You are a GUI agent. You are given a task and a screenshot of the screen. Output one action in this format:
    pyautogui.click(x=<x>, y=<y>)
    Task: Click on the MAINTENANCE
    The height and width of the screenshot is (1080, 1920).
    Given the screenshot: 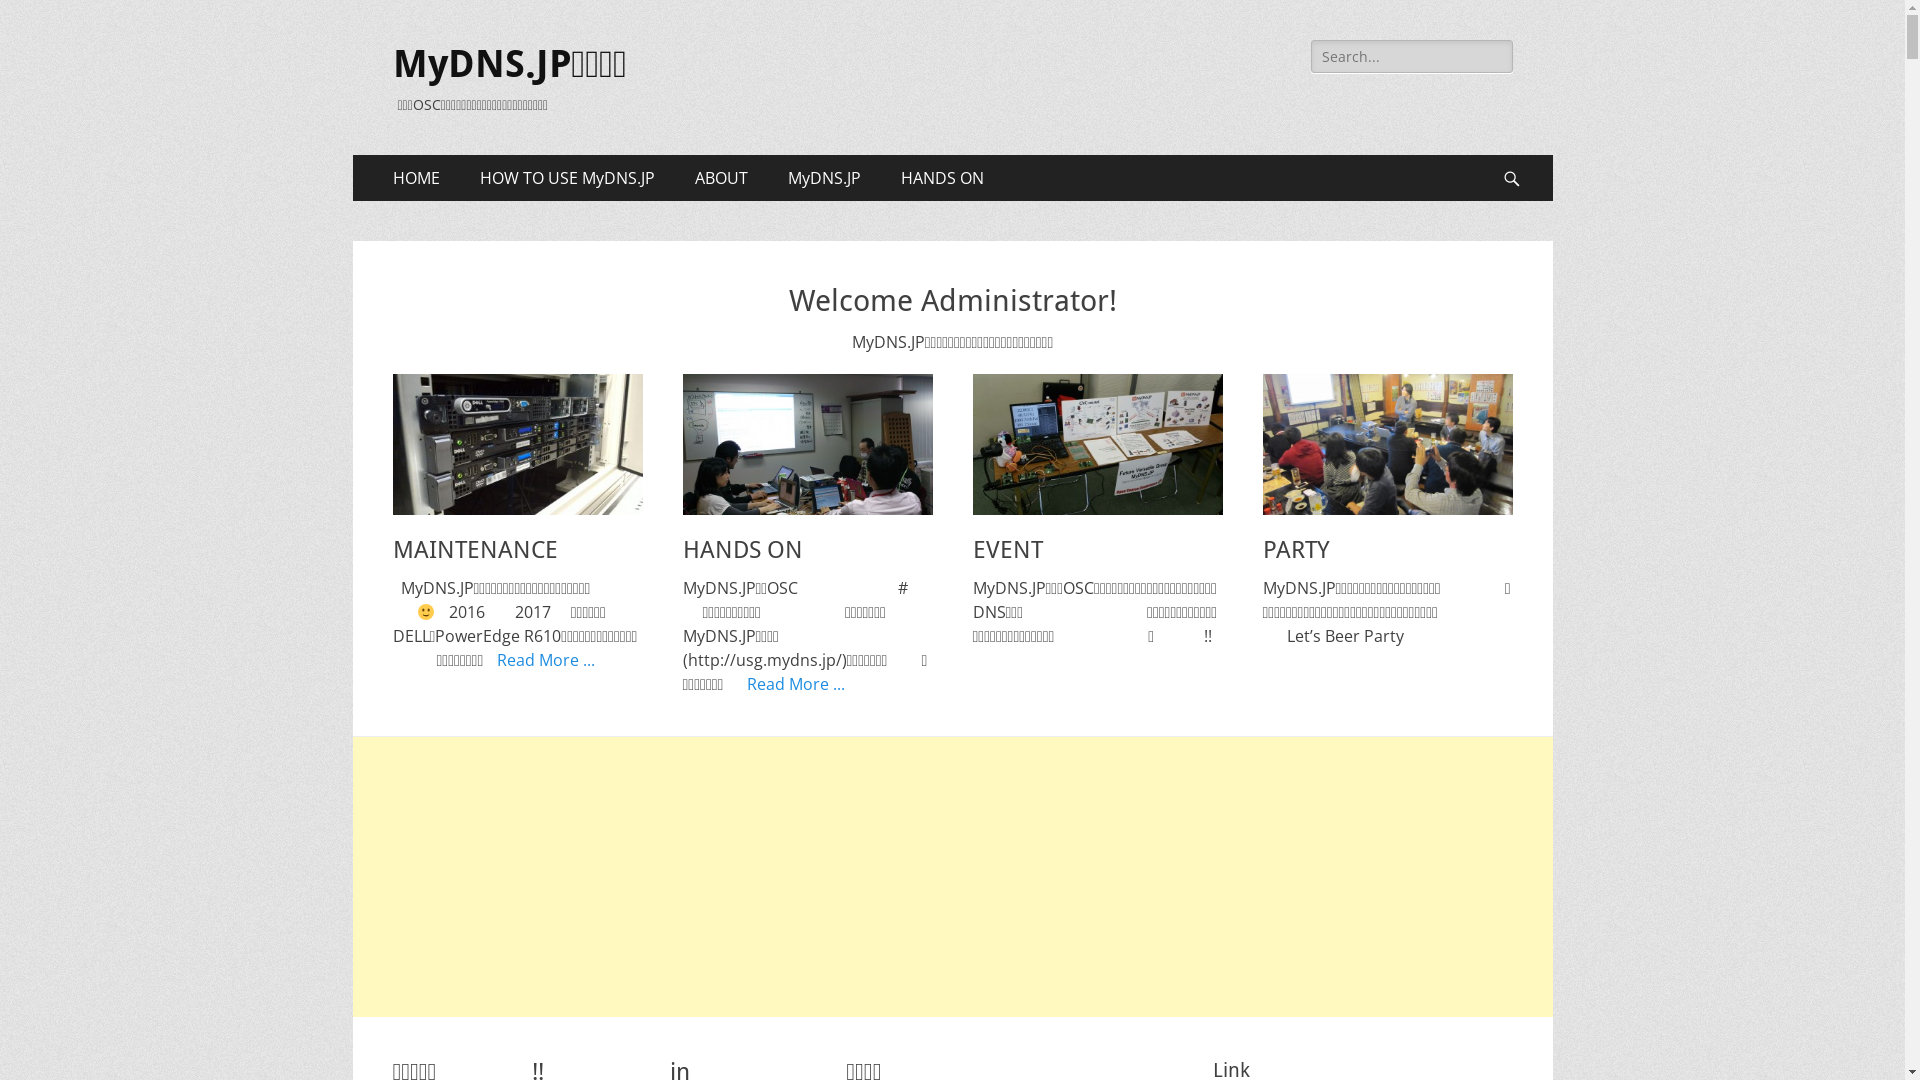 What is the action you would take?
    pyautogui.click(x=474, y=550)
    